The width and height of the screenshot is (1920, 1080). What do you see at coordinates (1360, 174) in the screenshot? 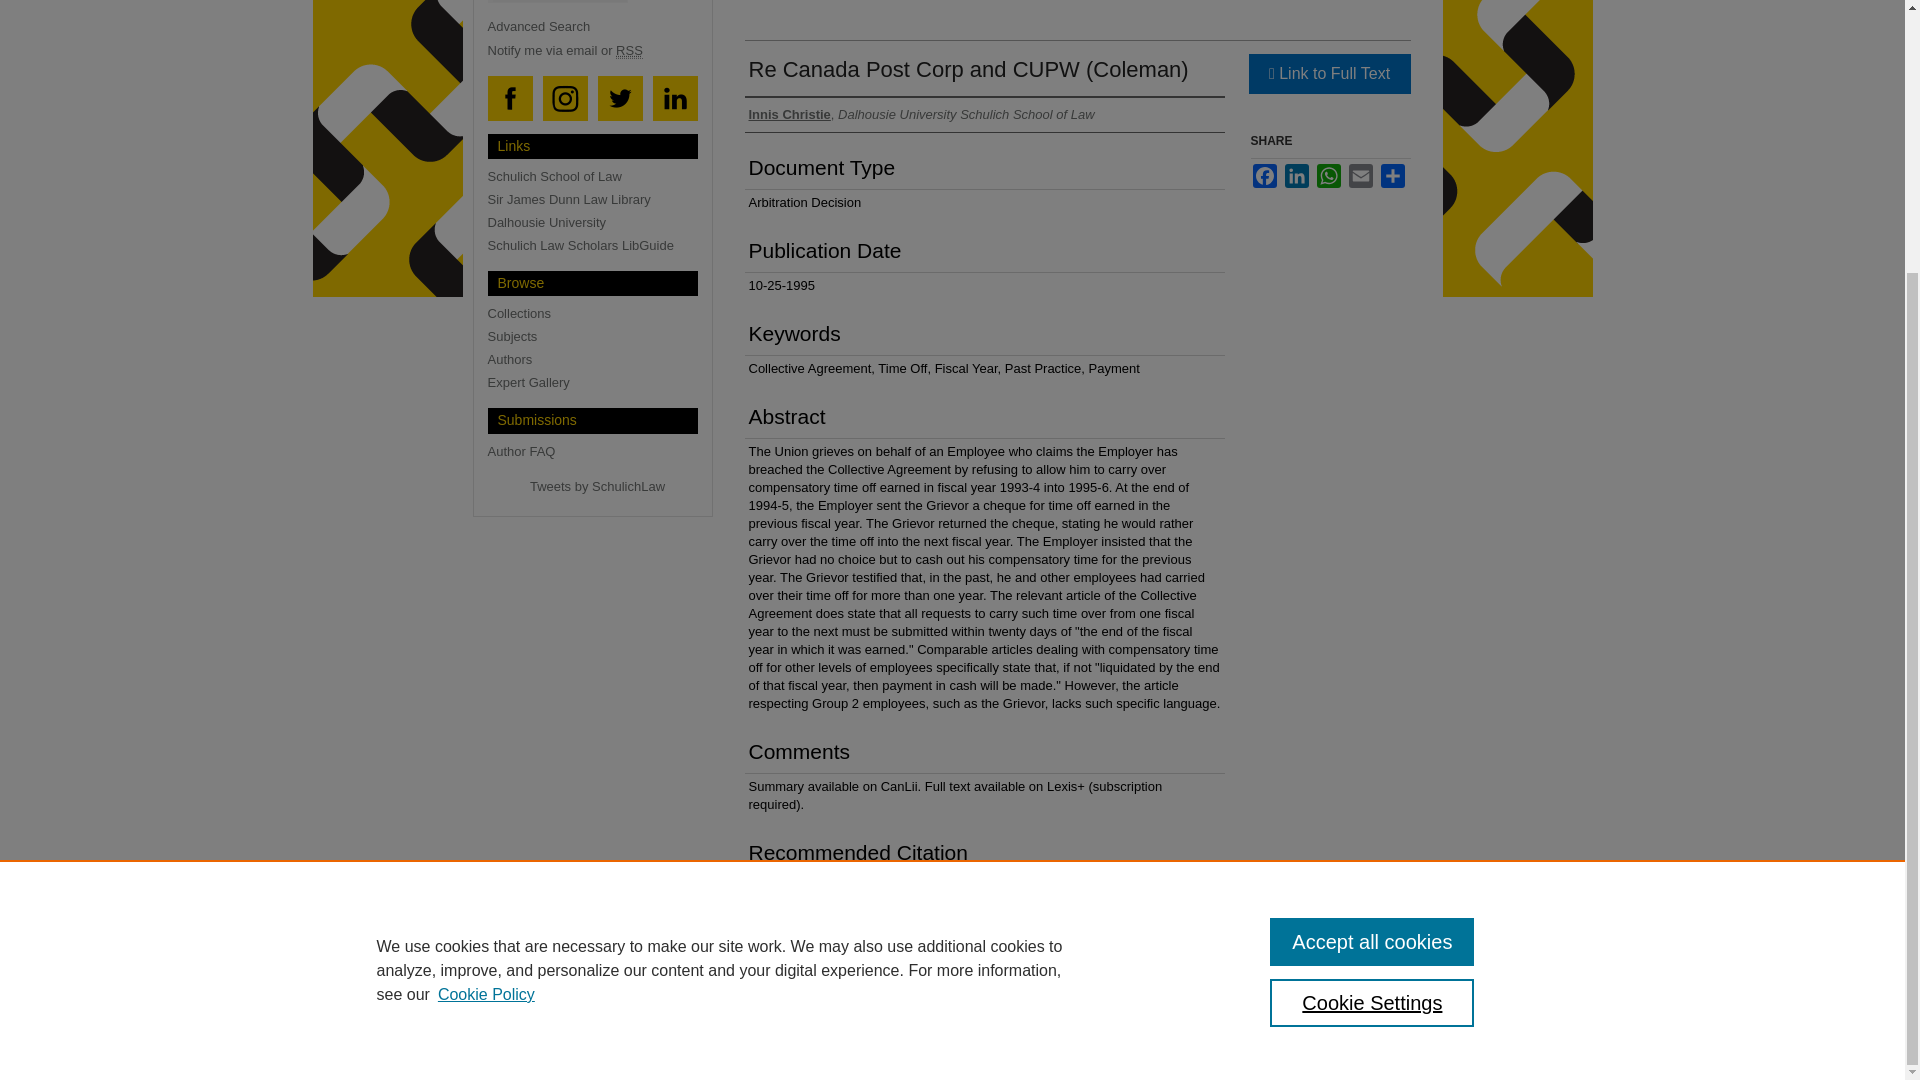
I see `Email` at bounding box center [1360, 174].